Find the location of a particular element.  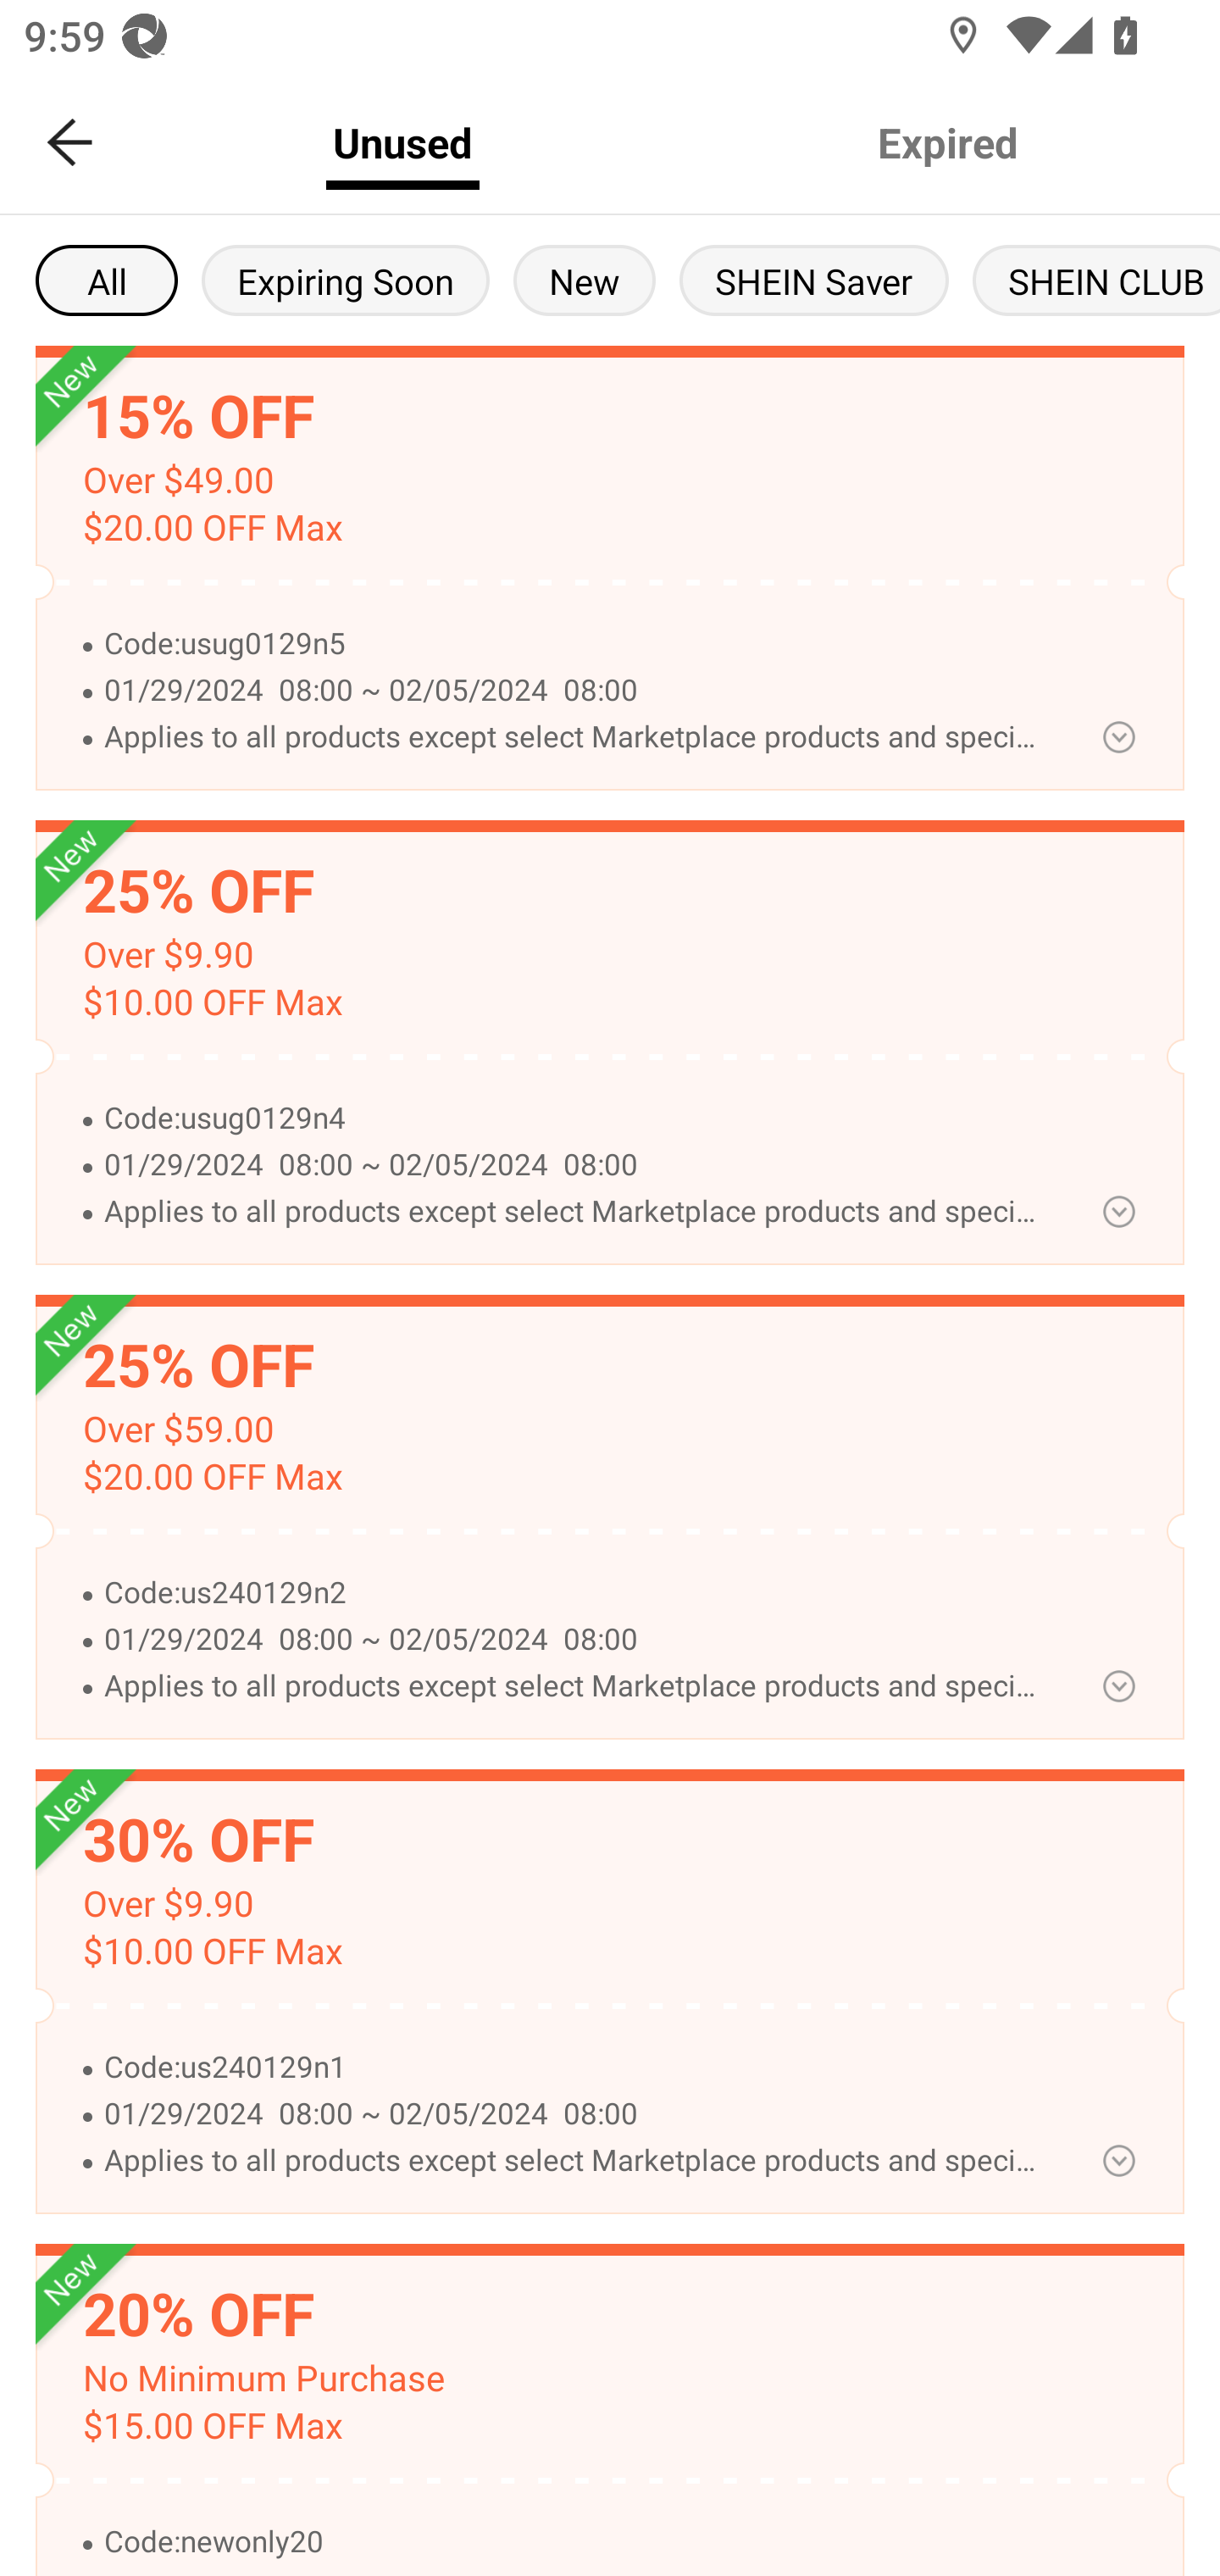

01/29/2024  08:00 ~ 02/05/2024  08:00 is located at coordinates (575, 2115).